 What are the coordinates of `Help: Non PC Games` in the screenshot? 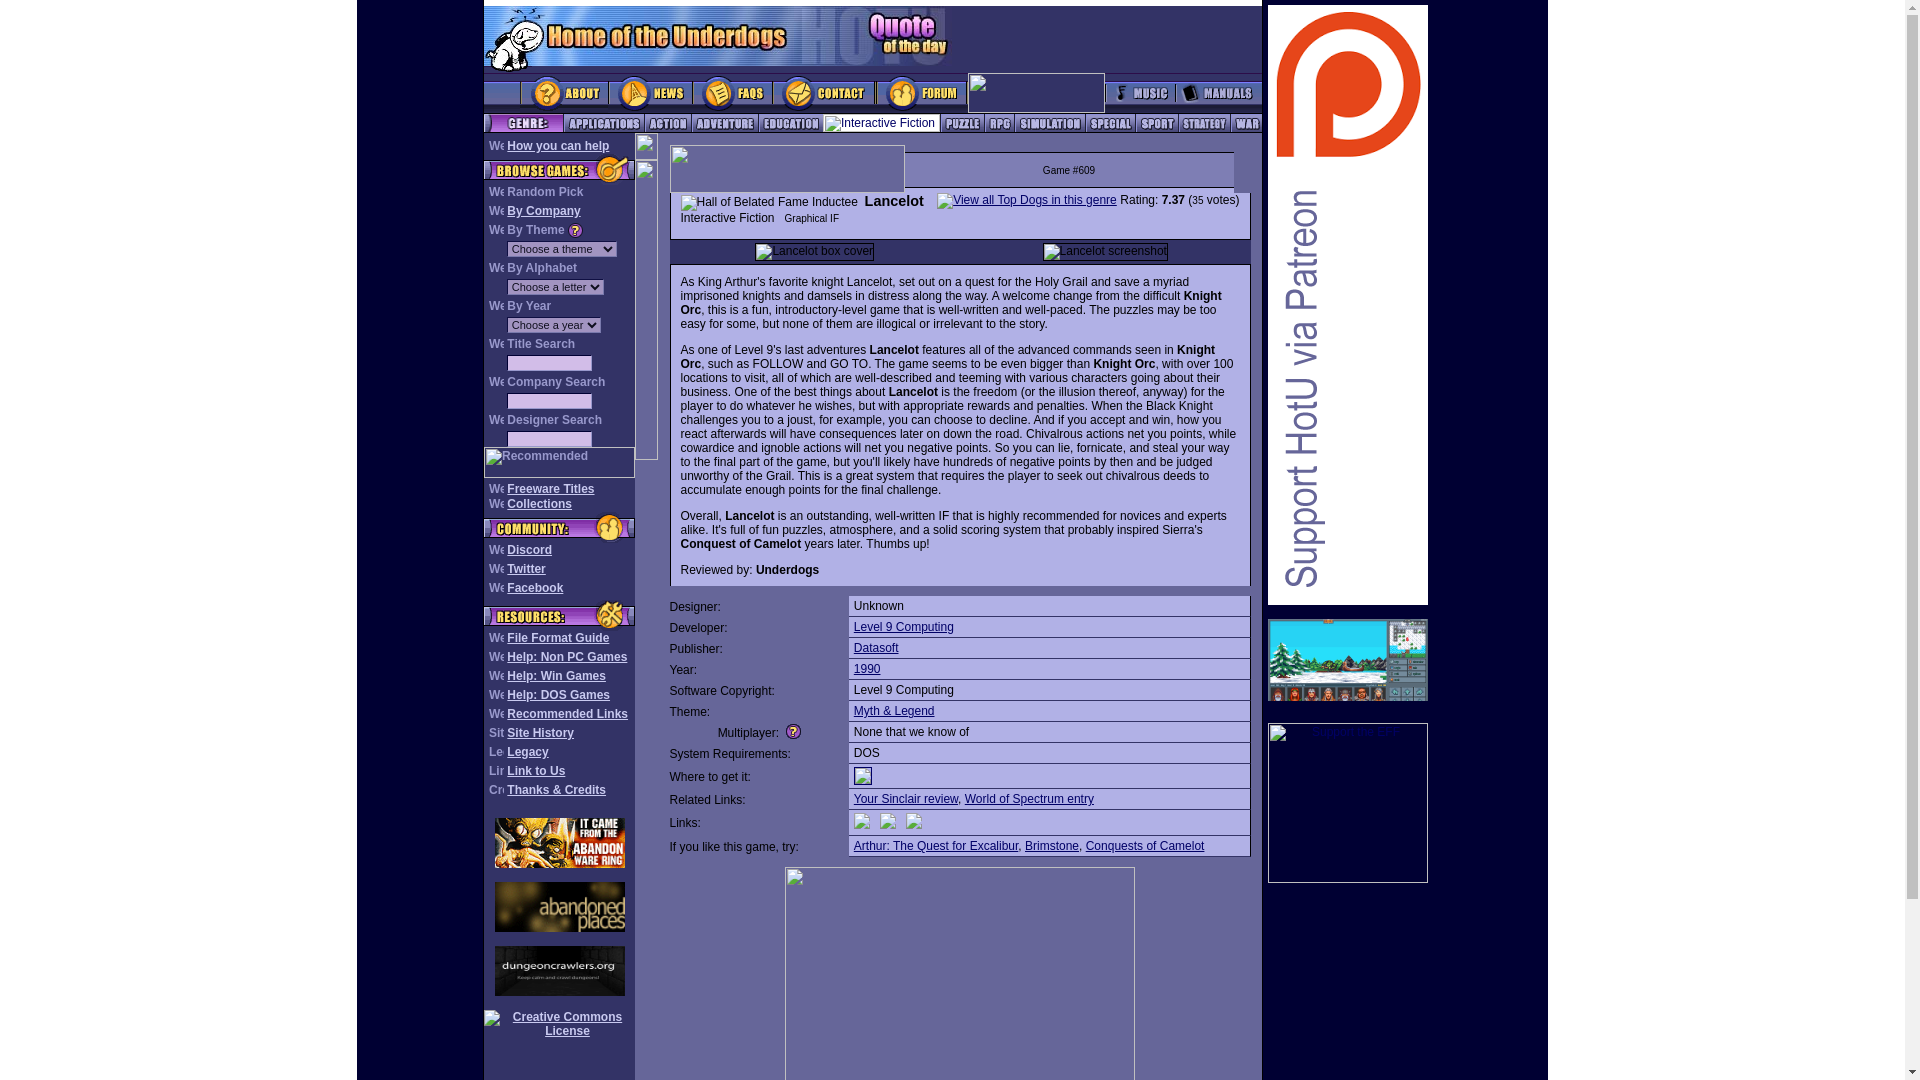 It's located at (566, 657).